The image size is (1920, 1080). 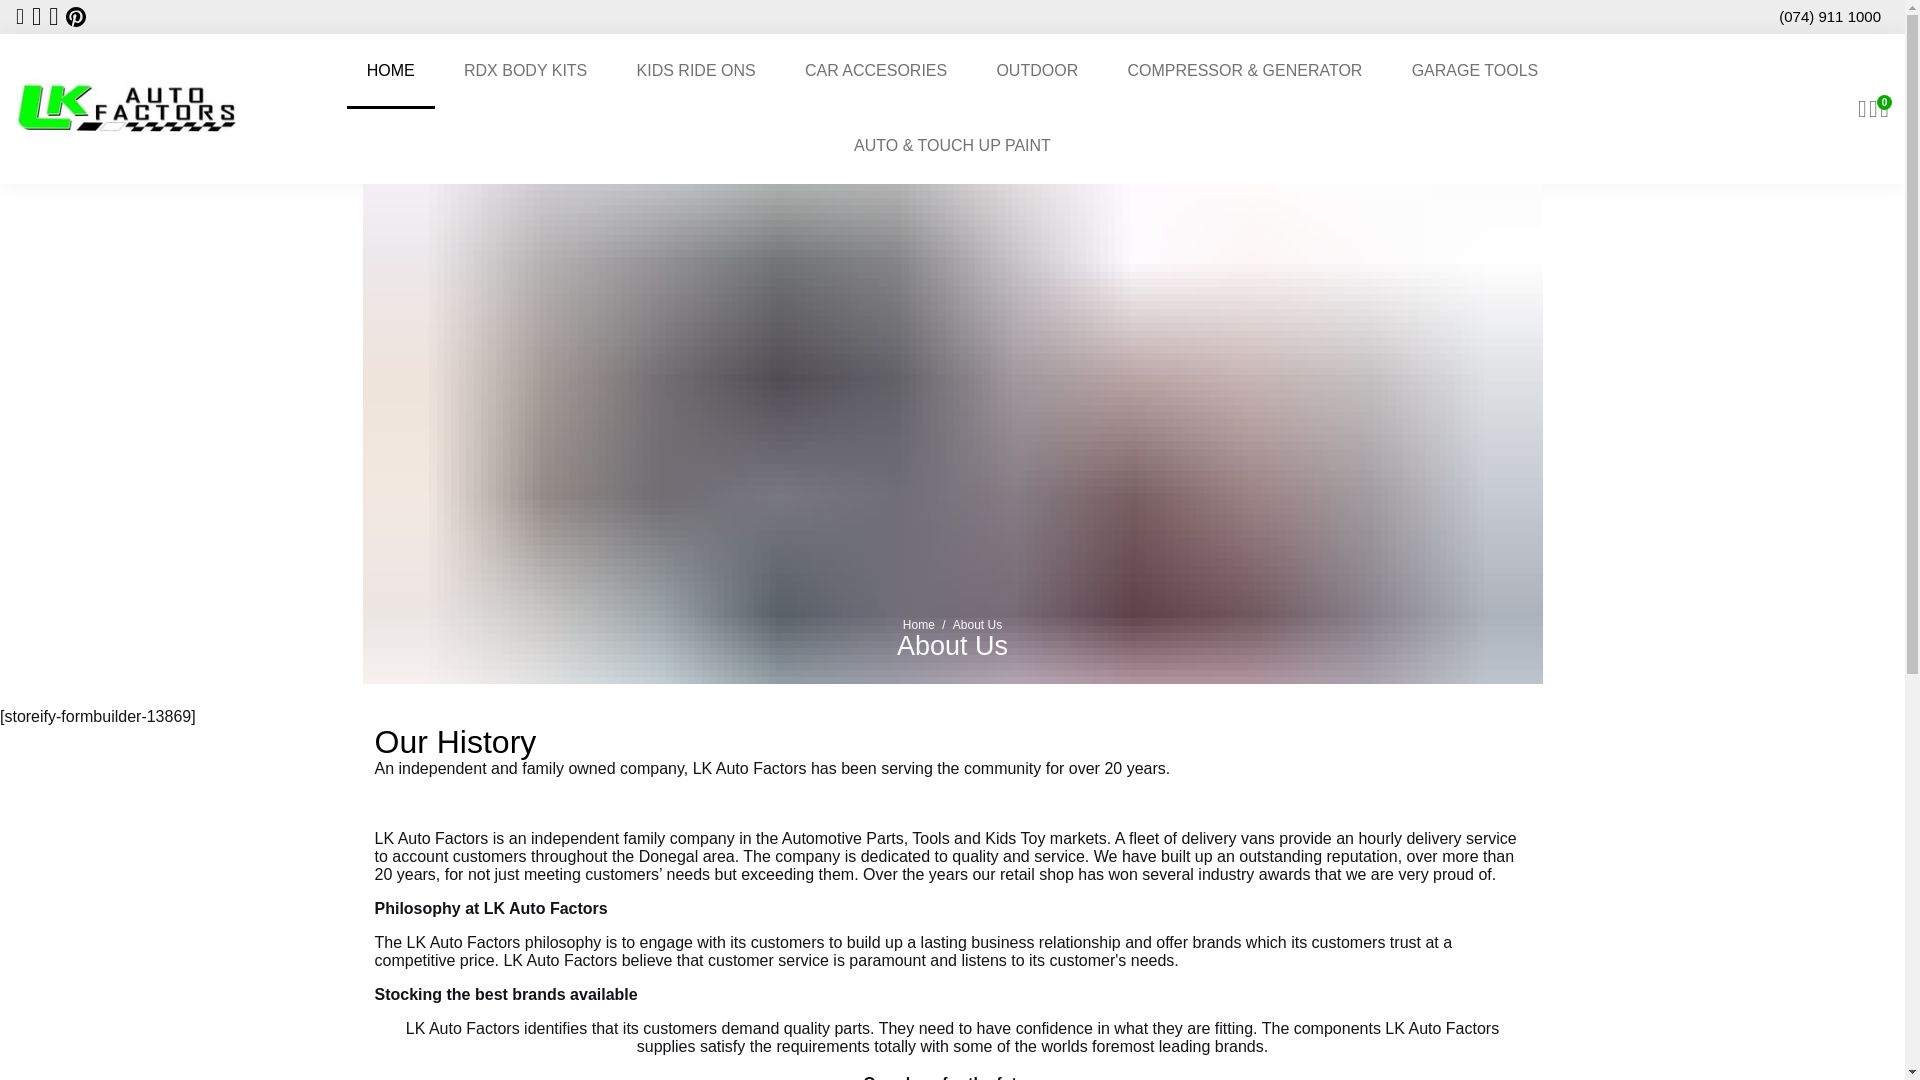 What do you see at coordinates (1036, 71) in the screenshot?
I see `OUTDOOR` at bounding box center [1036, 71].